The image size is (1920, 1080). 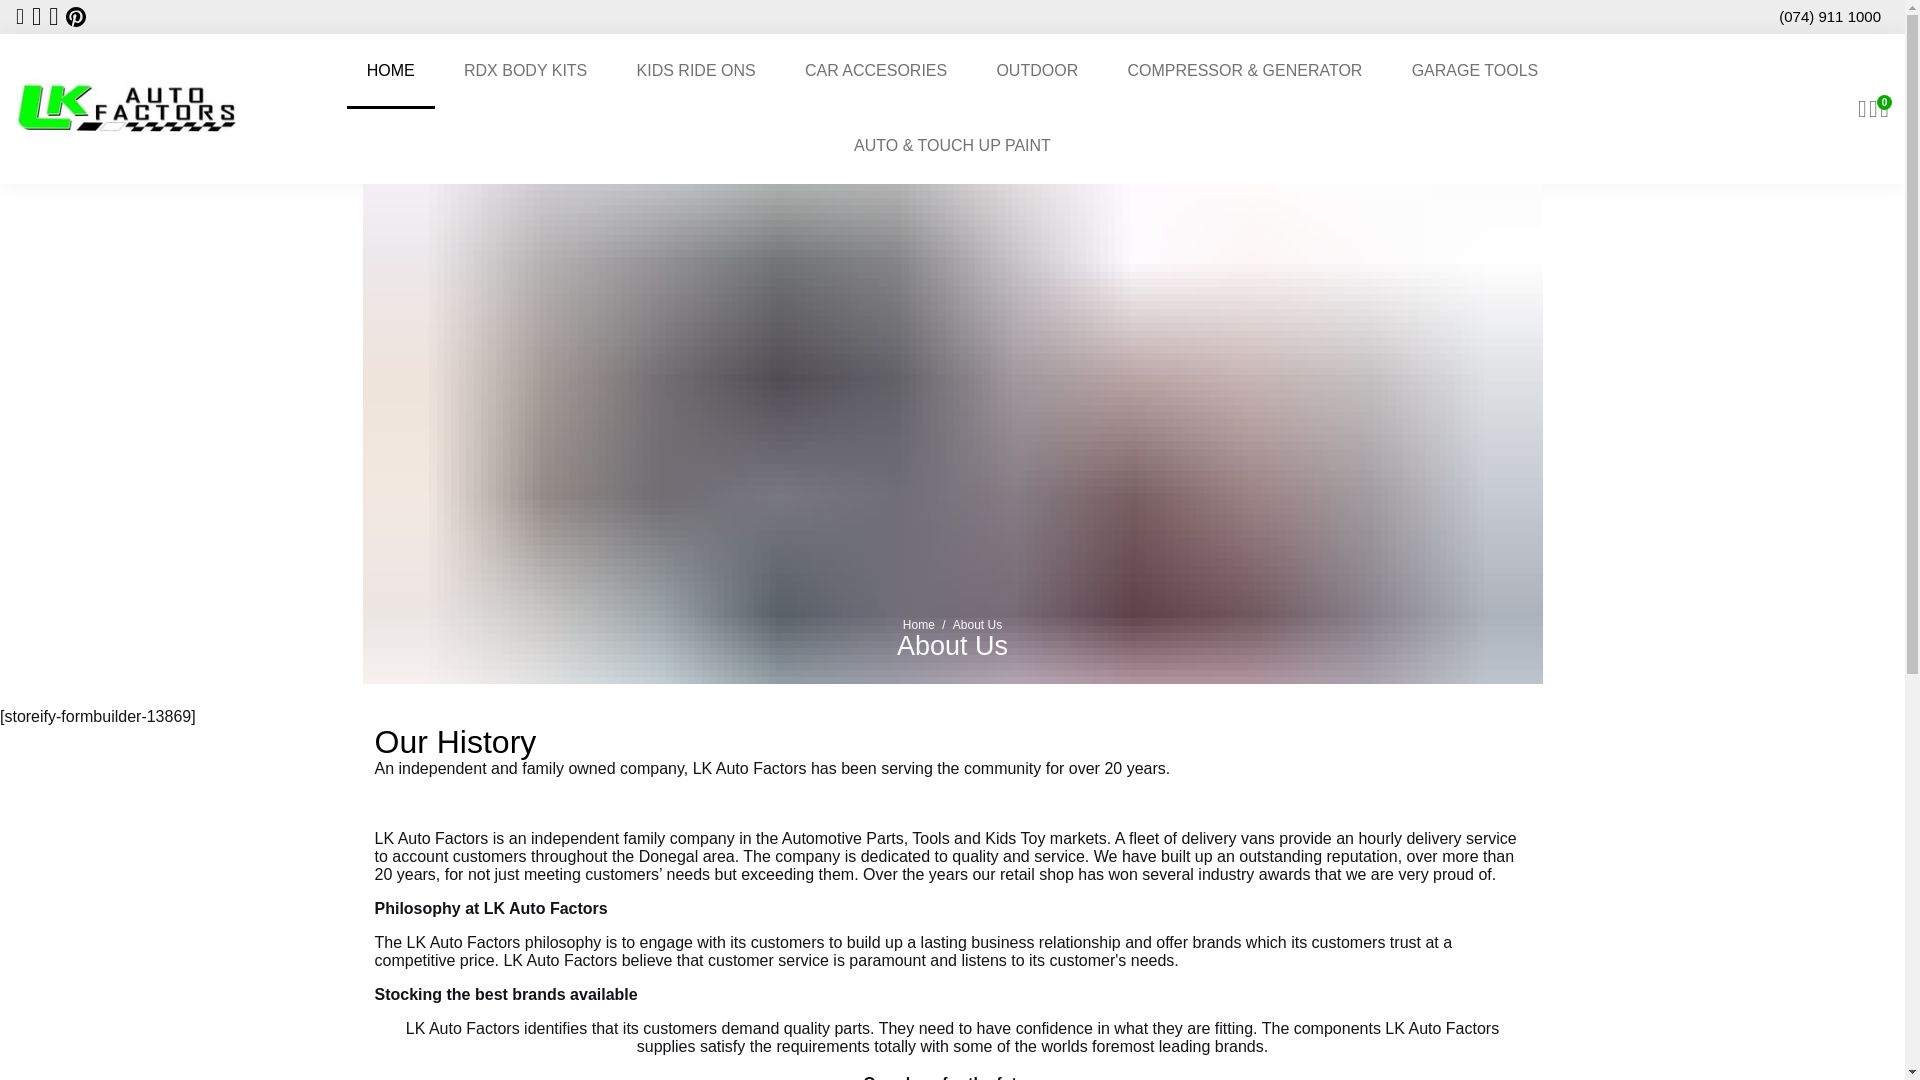 What do you see at coordinates (1036, 71) in the screenshot?
I see `OUTDOOR` at bounding box center [1036, 71].